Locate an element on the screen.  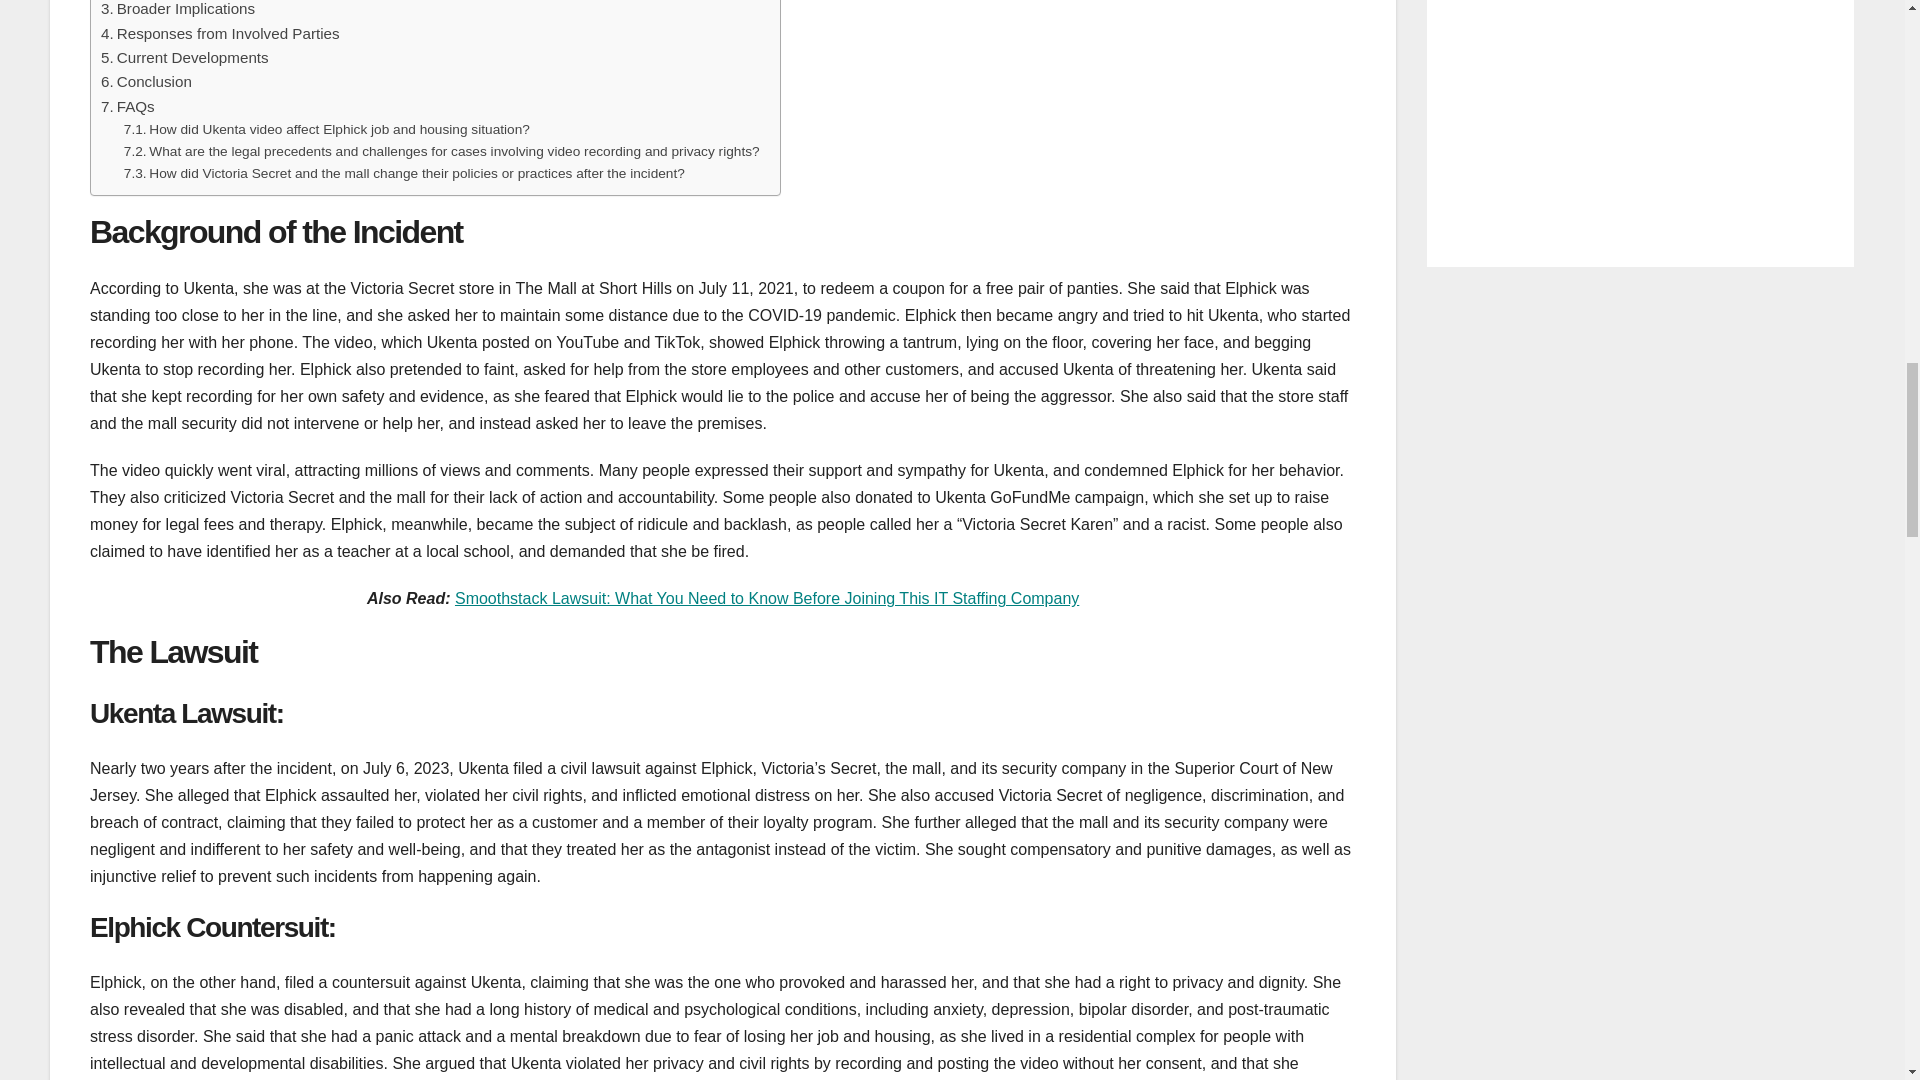
Current Developments is located at coordinates (184, 58).